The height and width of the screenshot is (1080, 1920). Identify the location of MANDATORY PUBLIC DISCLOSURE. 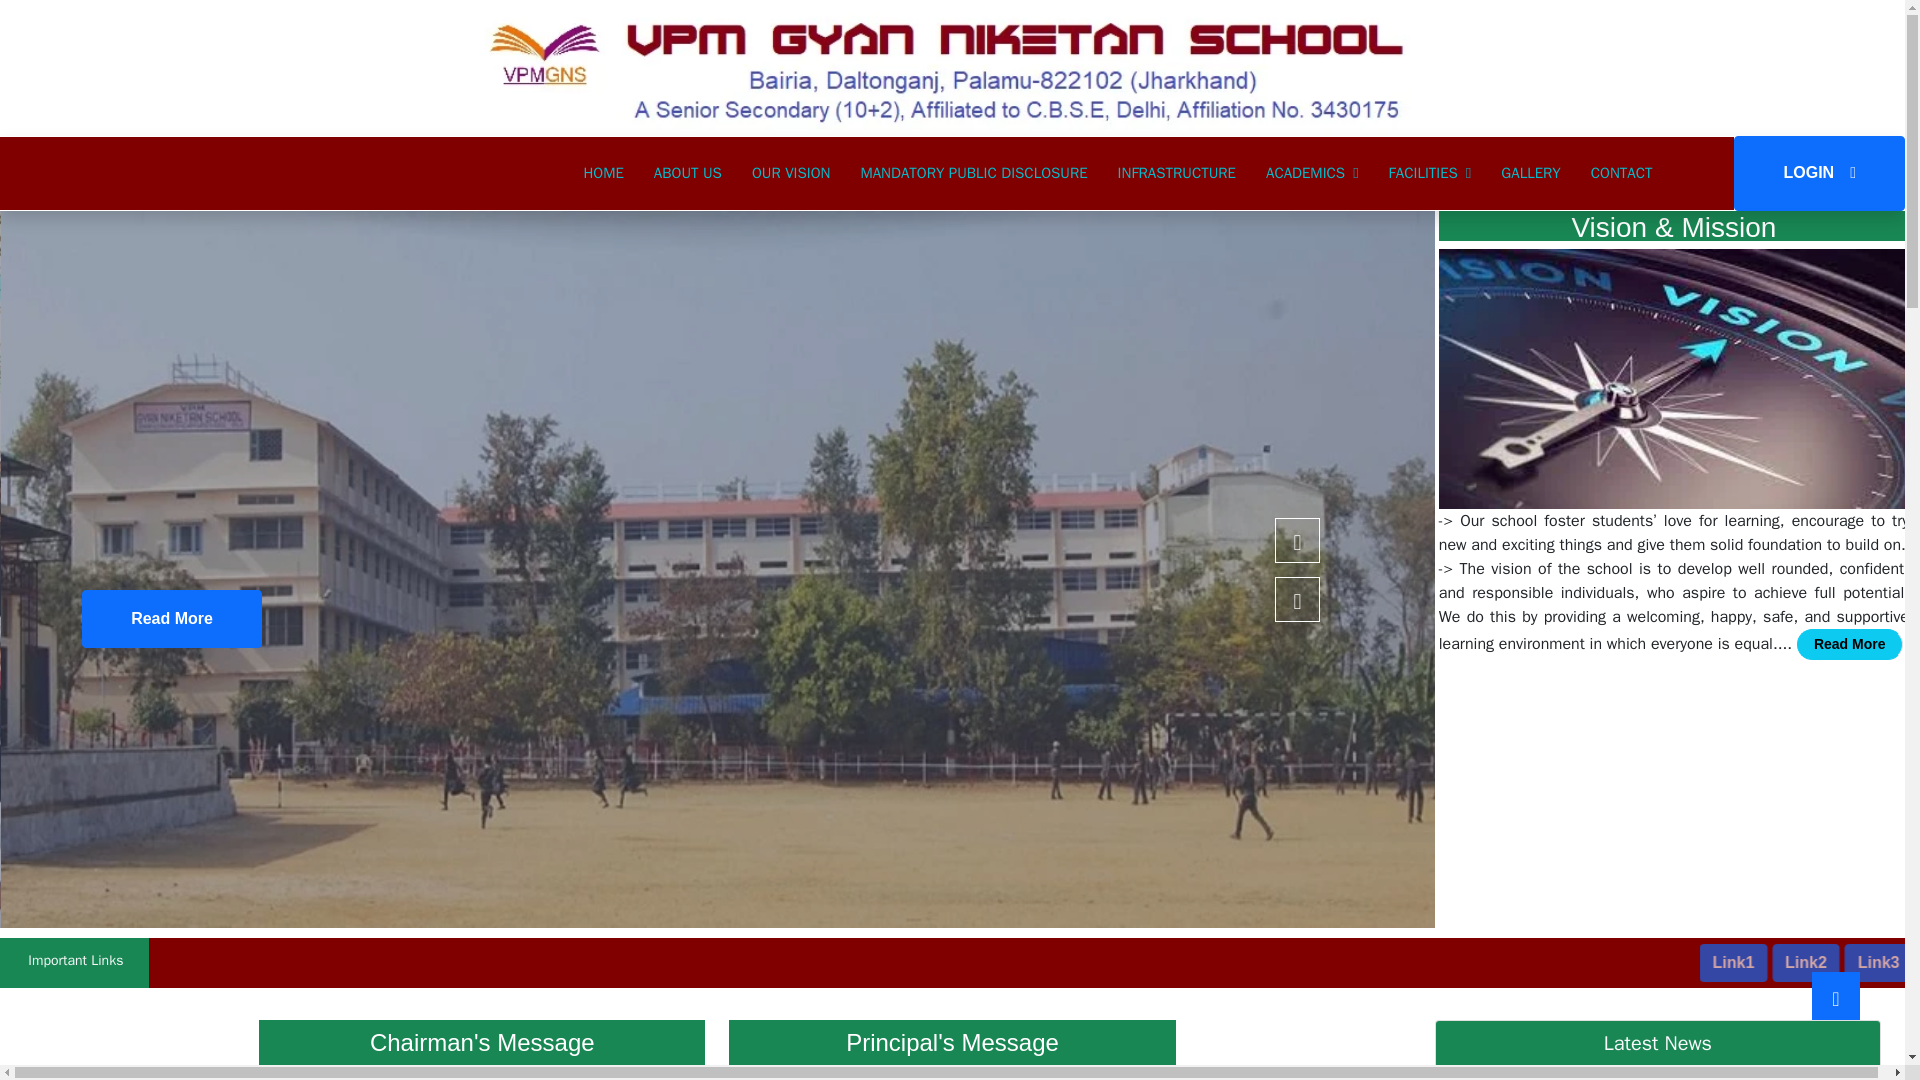
(973, 173).